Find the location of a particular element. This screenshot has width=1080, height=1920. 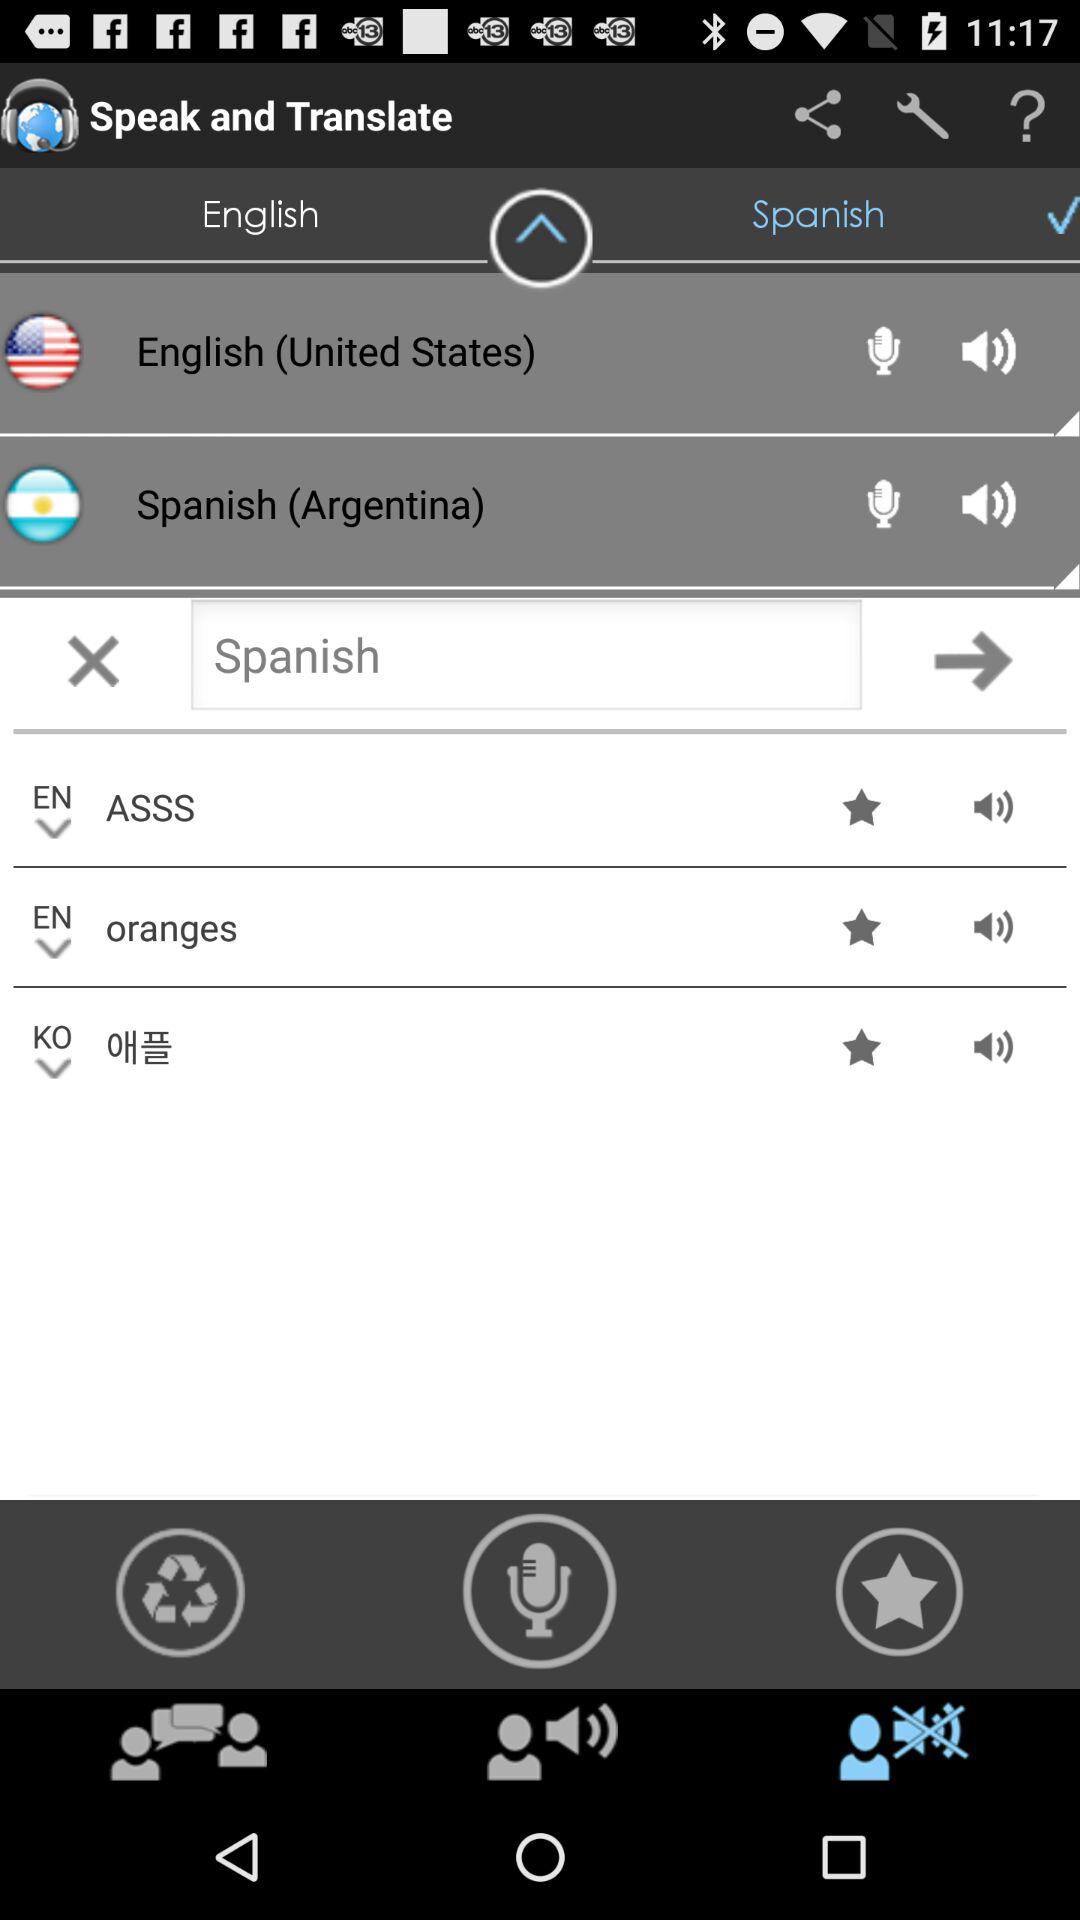

open the app to the right of the en app is located at coordinates (447, 806).